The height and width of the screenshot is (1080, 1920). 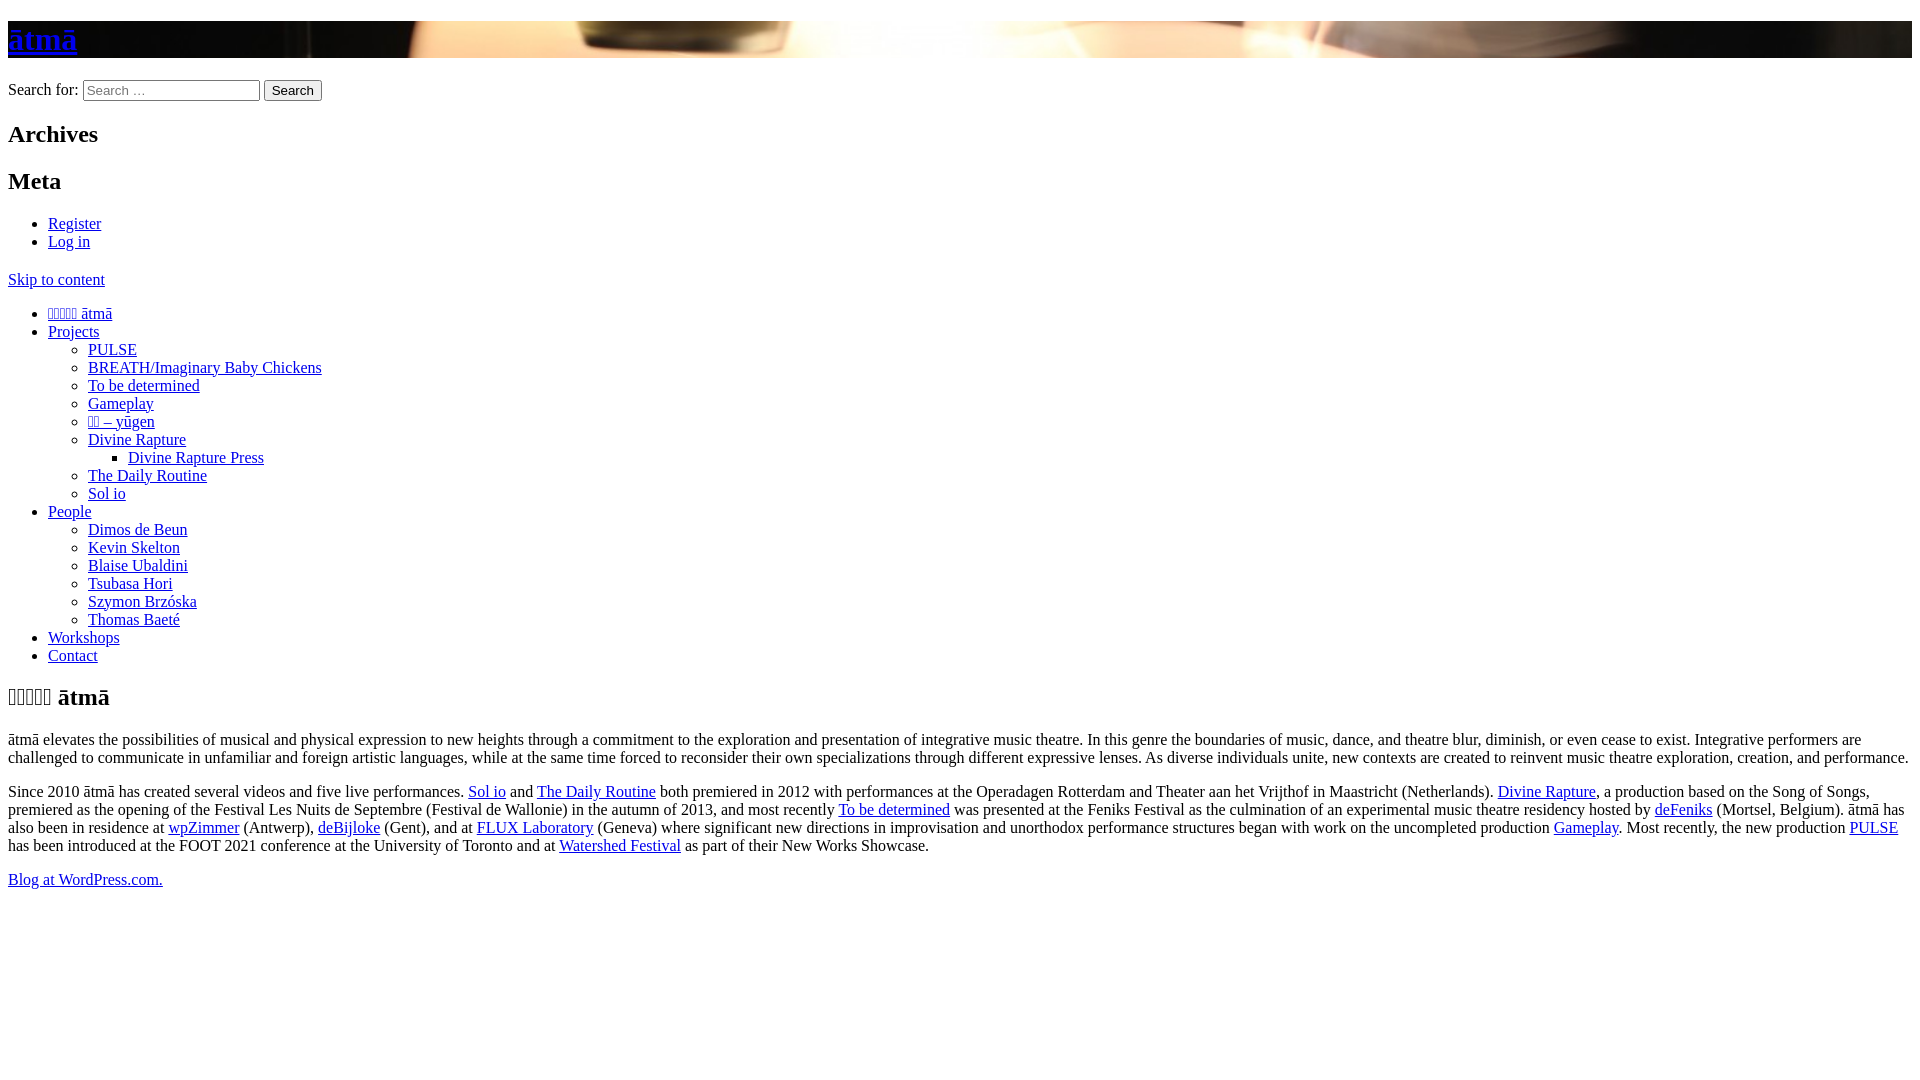 I want to click on To be determined, so click(x=894, y=810).